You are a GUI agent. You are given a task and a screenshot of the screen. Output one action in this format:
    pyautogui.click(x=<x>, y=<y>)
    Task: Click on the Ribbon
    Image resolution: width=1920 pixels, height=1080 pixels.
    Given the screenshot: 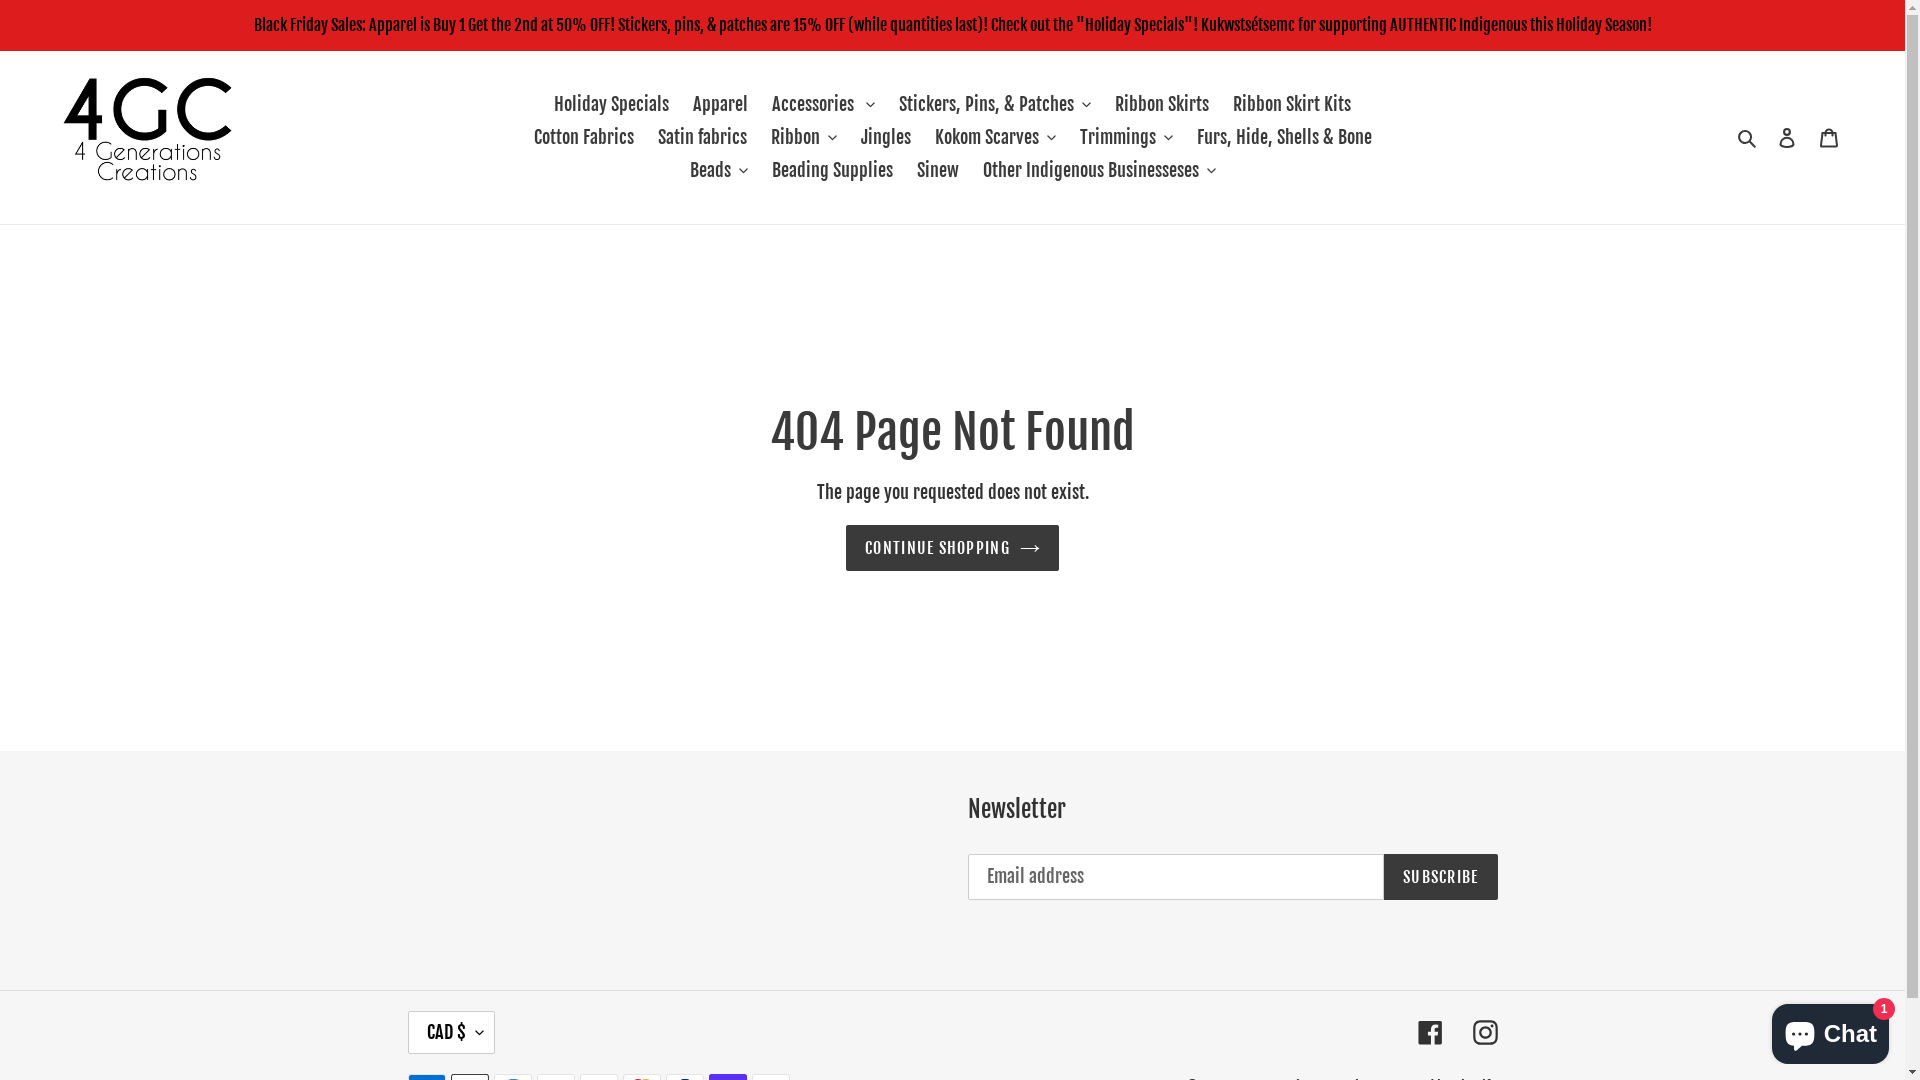 What is the action you would take?
    pyautogui.click(x=803, y=138)
    